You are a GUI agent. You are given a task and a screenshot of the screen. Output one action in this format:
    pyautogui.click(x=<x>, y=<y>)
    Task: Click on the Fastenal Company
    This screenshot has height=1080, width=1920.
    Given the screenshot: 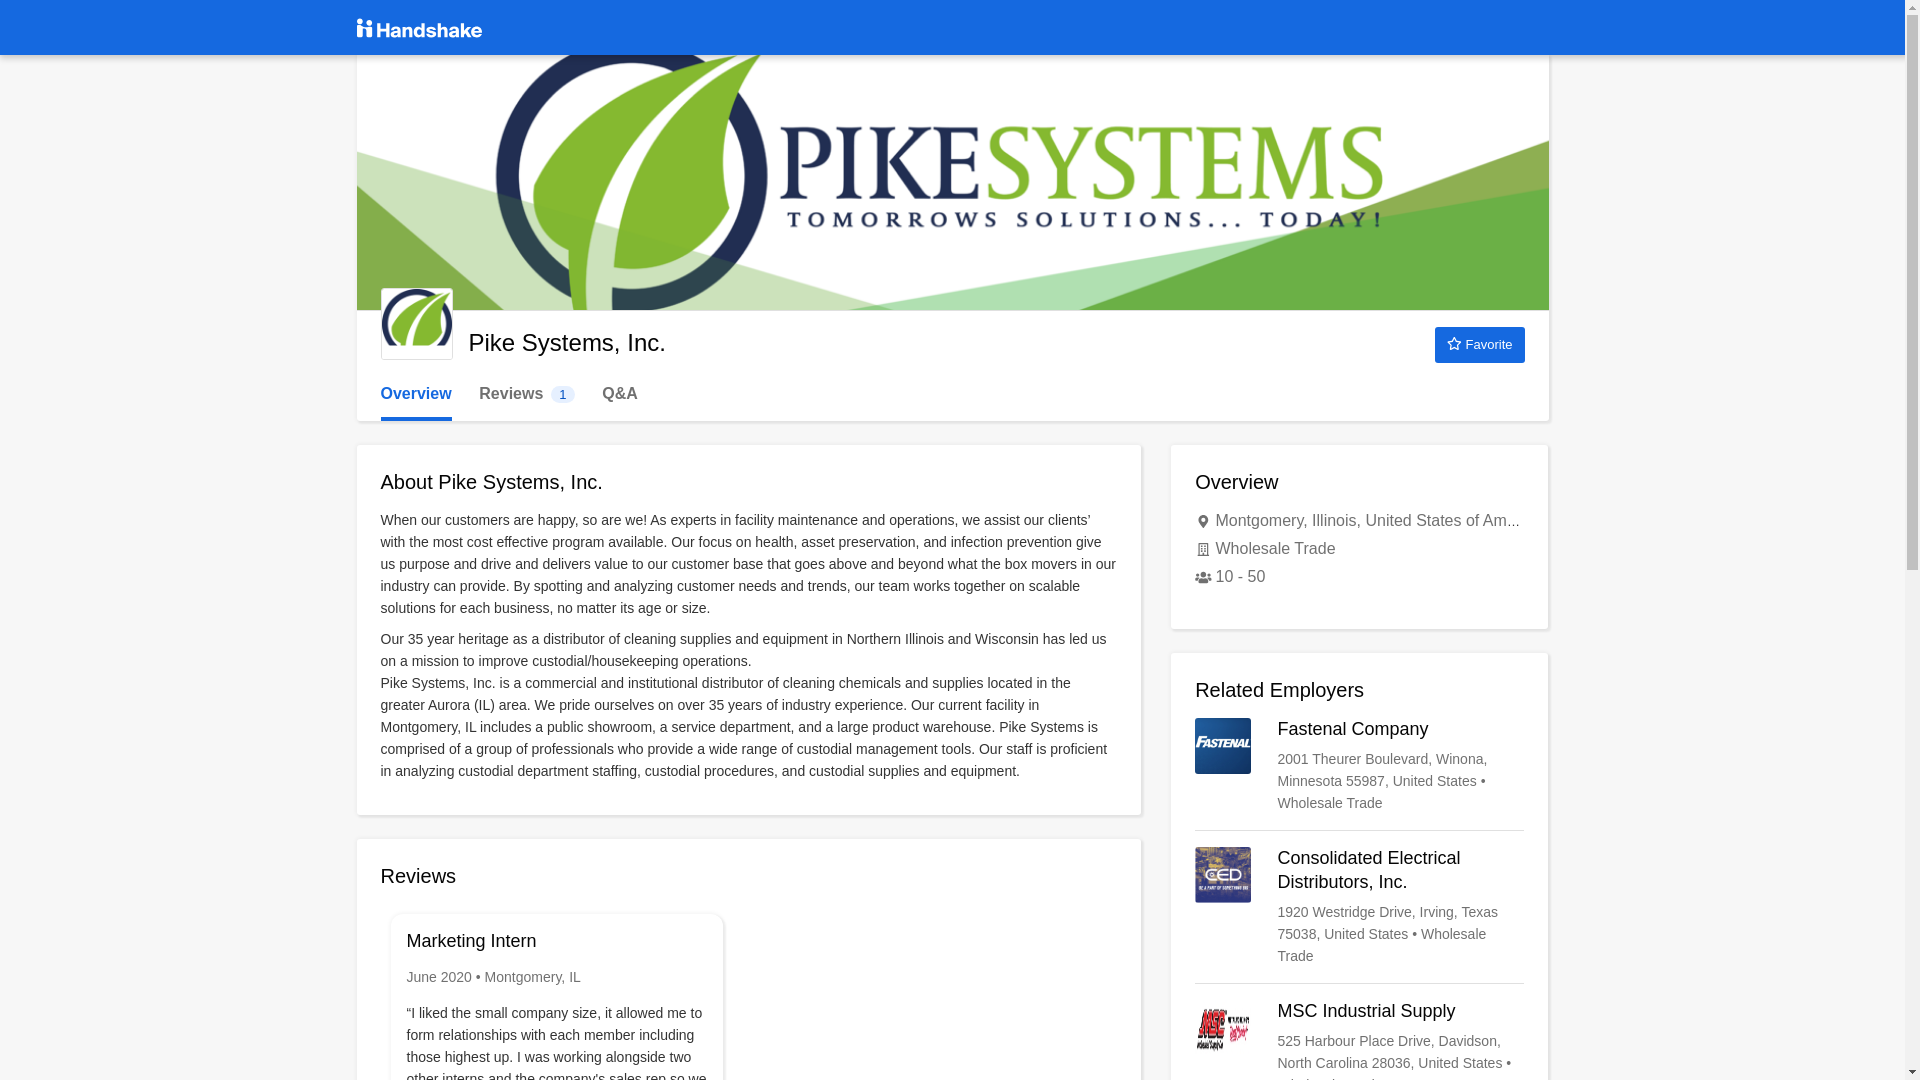 What is the action you would take?
    pyautogui.click(x=1359, y=766)
    